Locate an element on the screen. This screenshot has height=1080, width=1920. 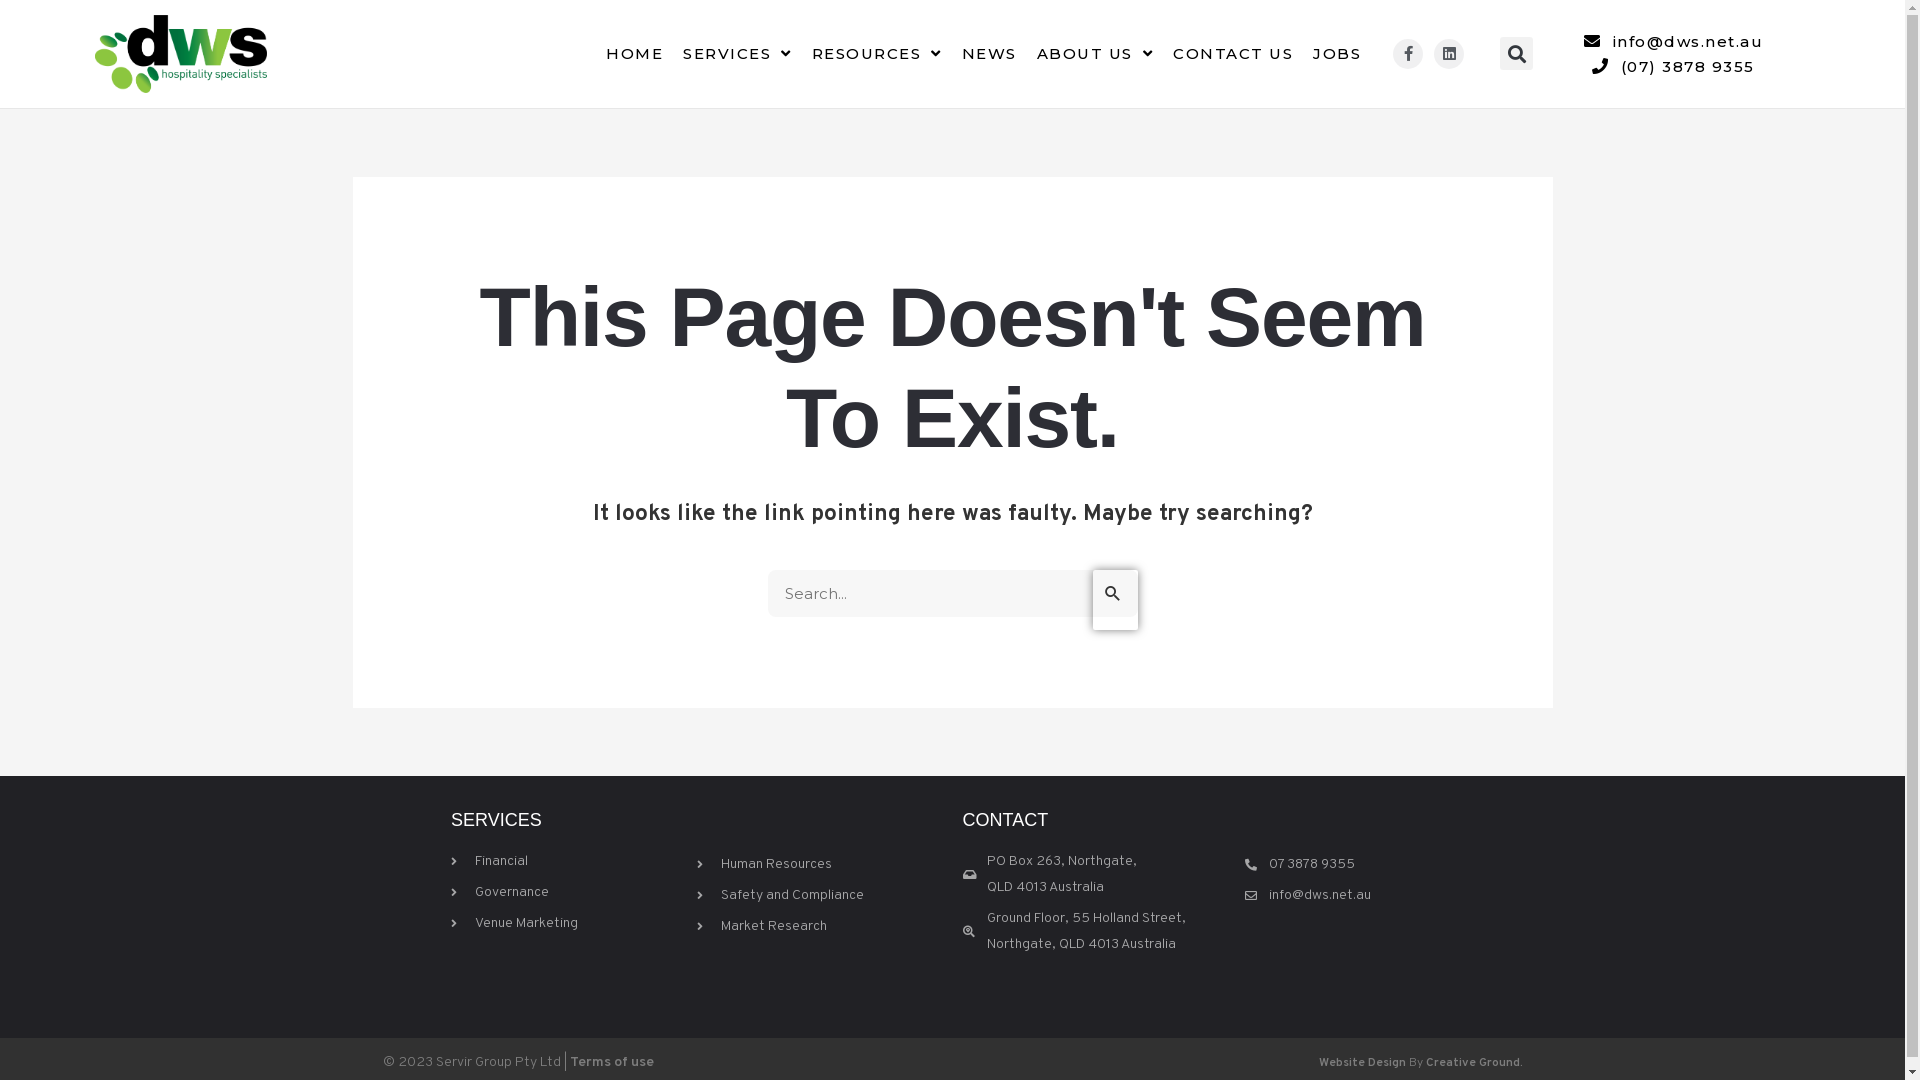
info@dws.net.au is located at coordinates (1354, 896).